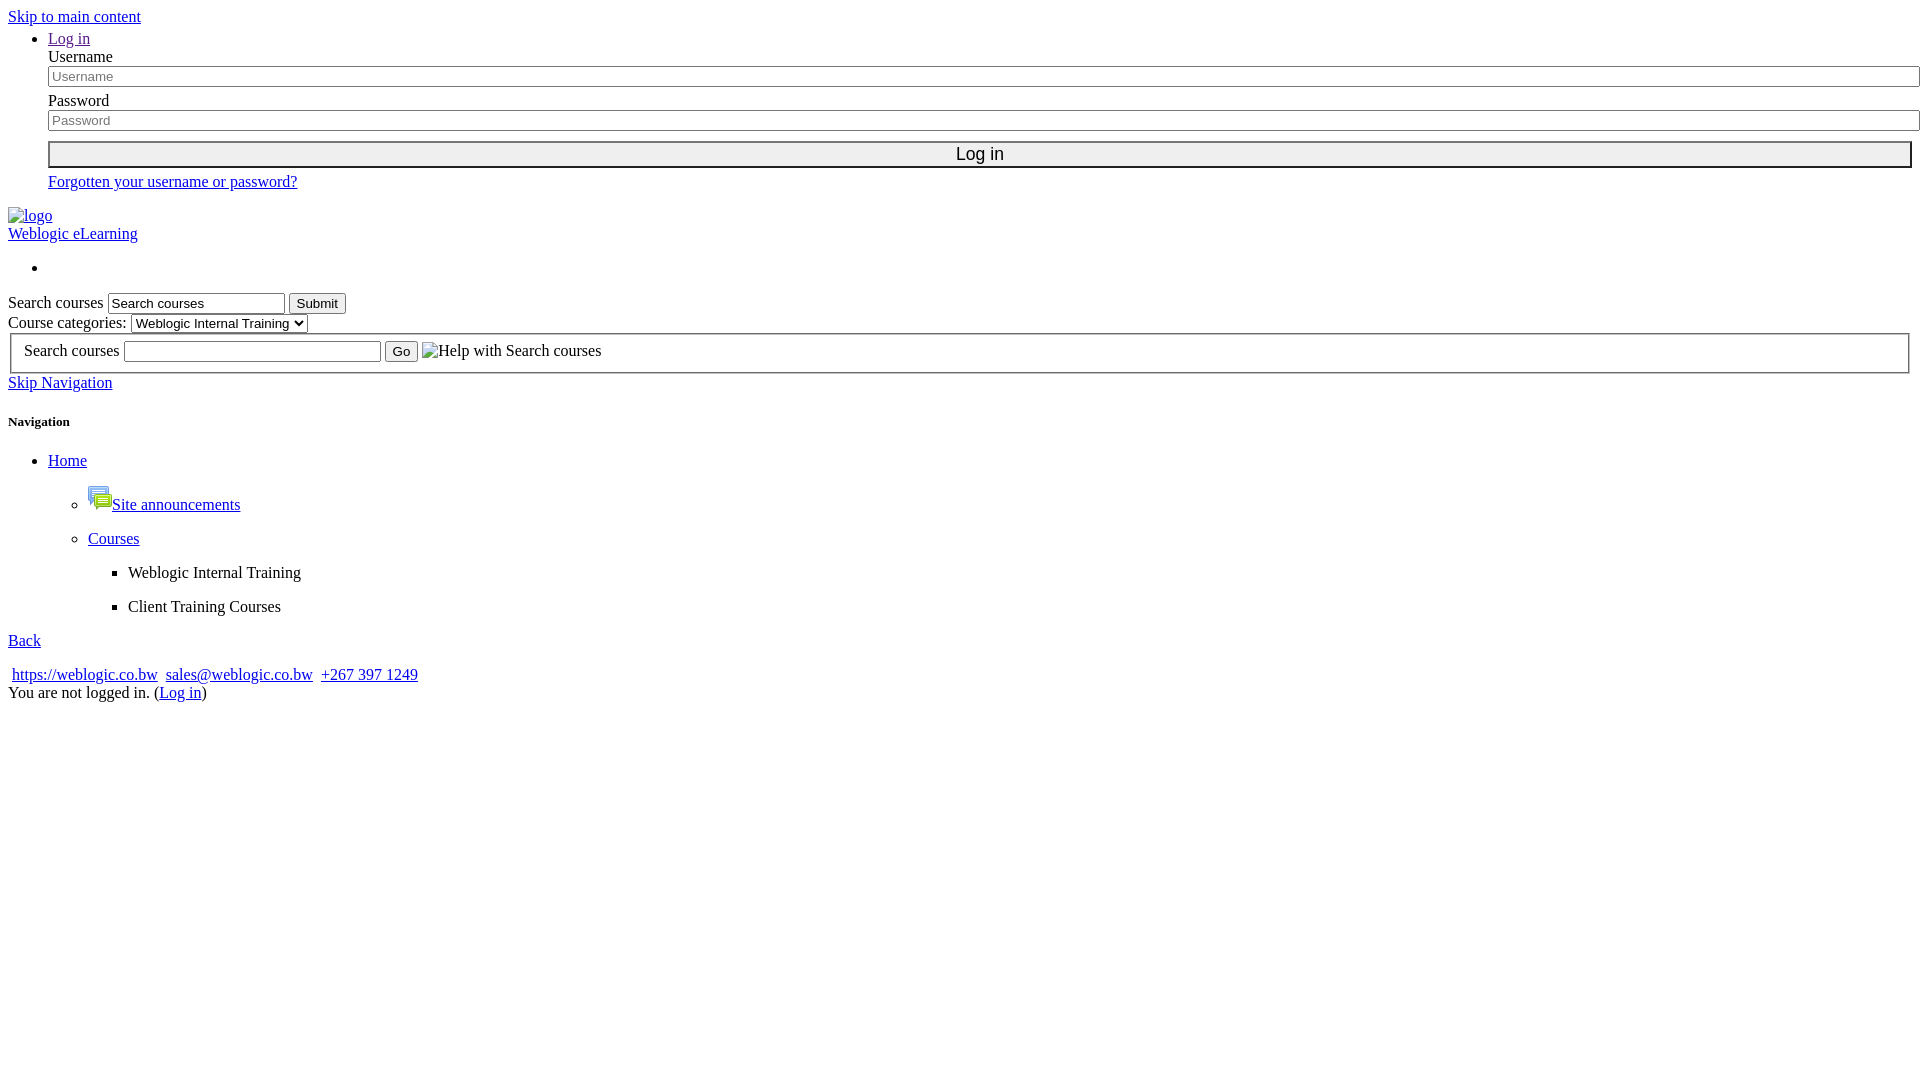  I want to click on Log in, so click(180, 692).